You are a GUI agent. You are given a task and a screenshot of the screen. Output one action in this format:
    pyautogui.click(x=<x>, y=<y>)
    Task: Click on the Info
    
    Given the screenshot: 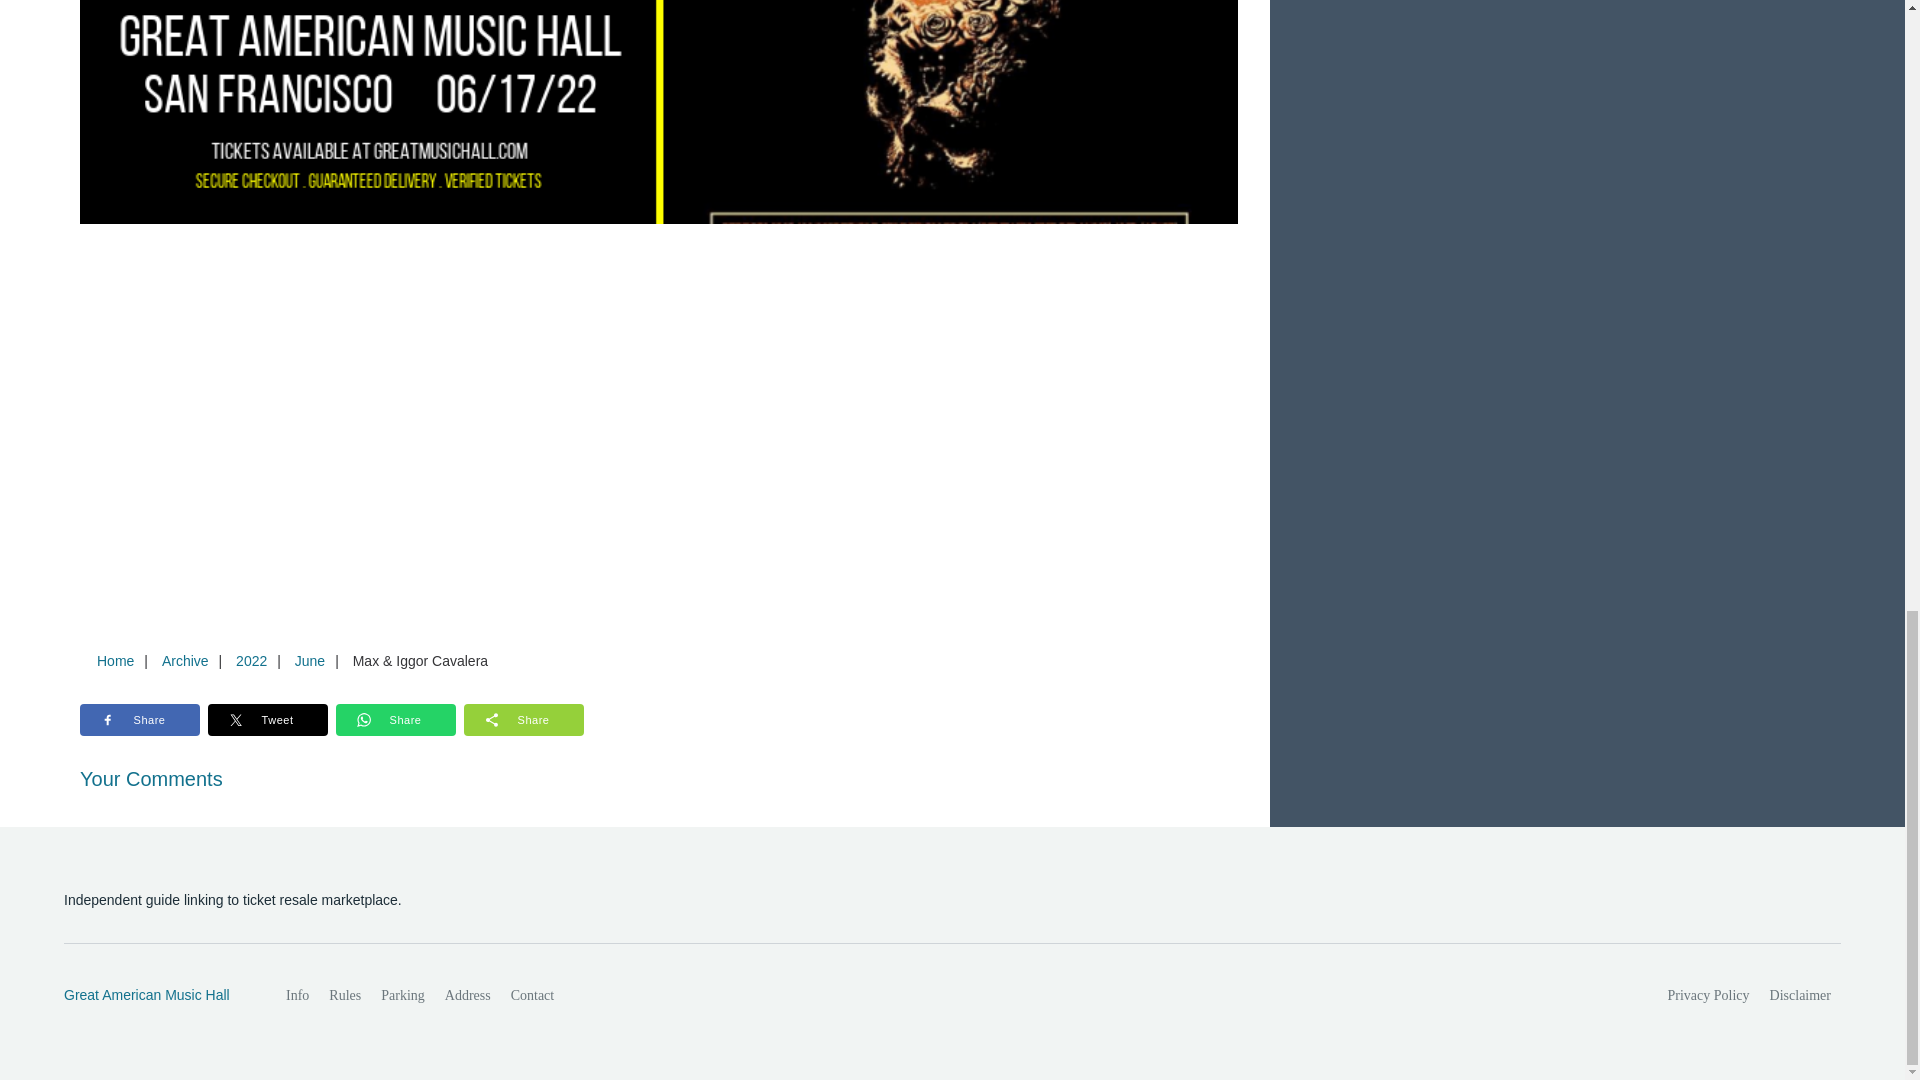 What is the action you would take?
    pyautogui.click(x=297, y=996)
    